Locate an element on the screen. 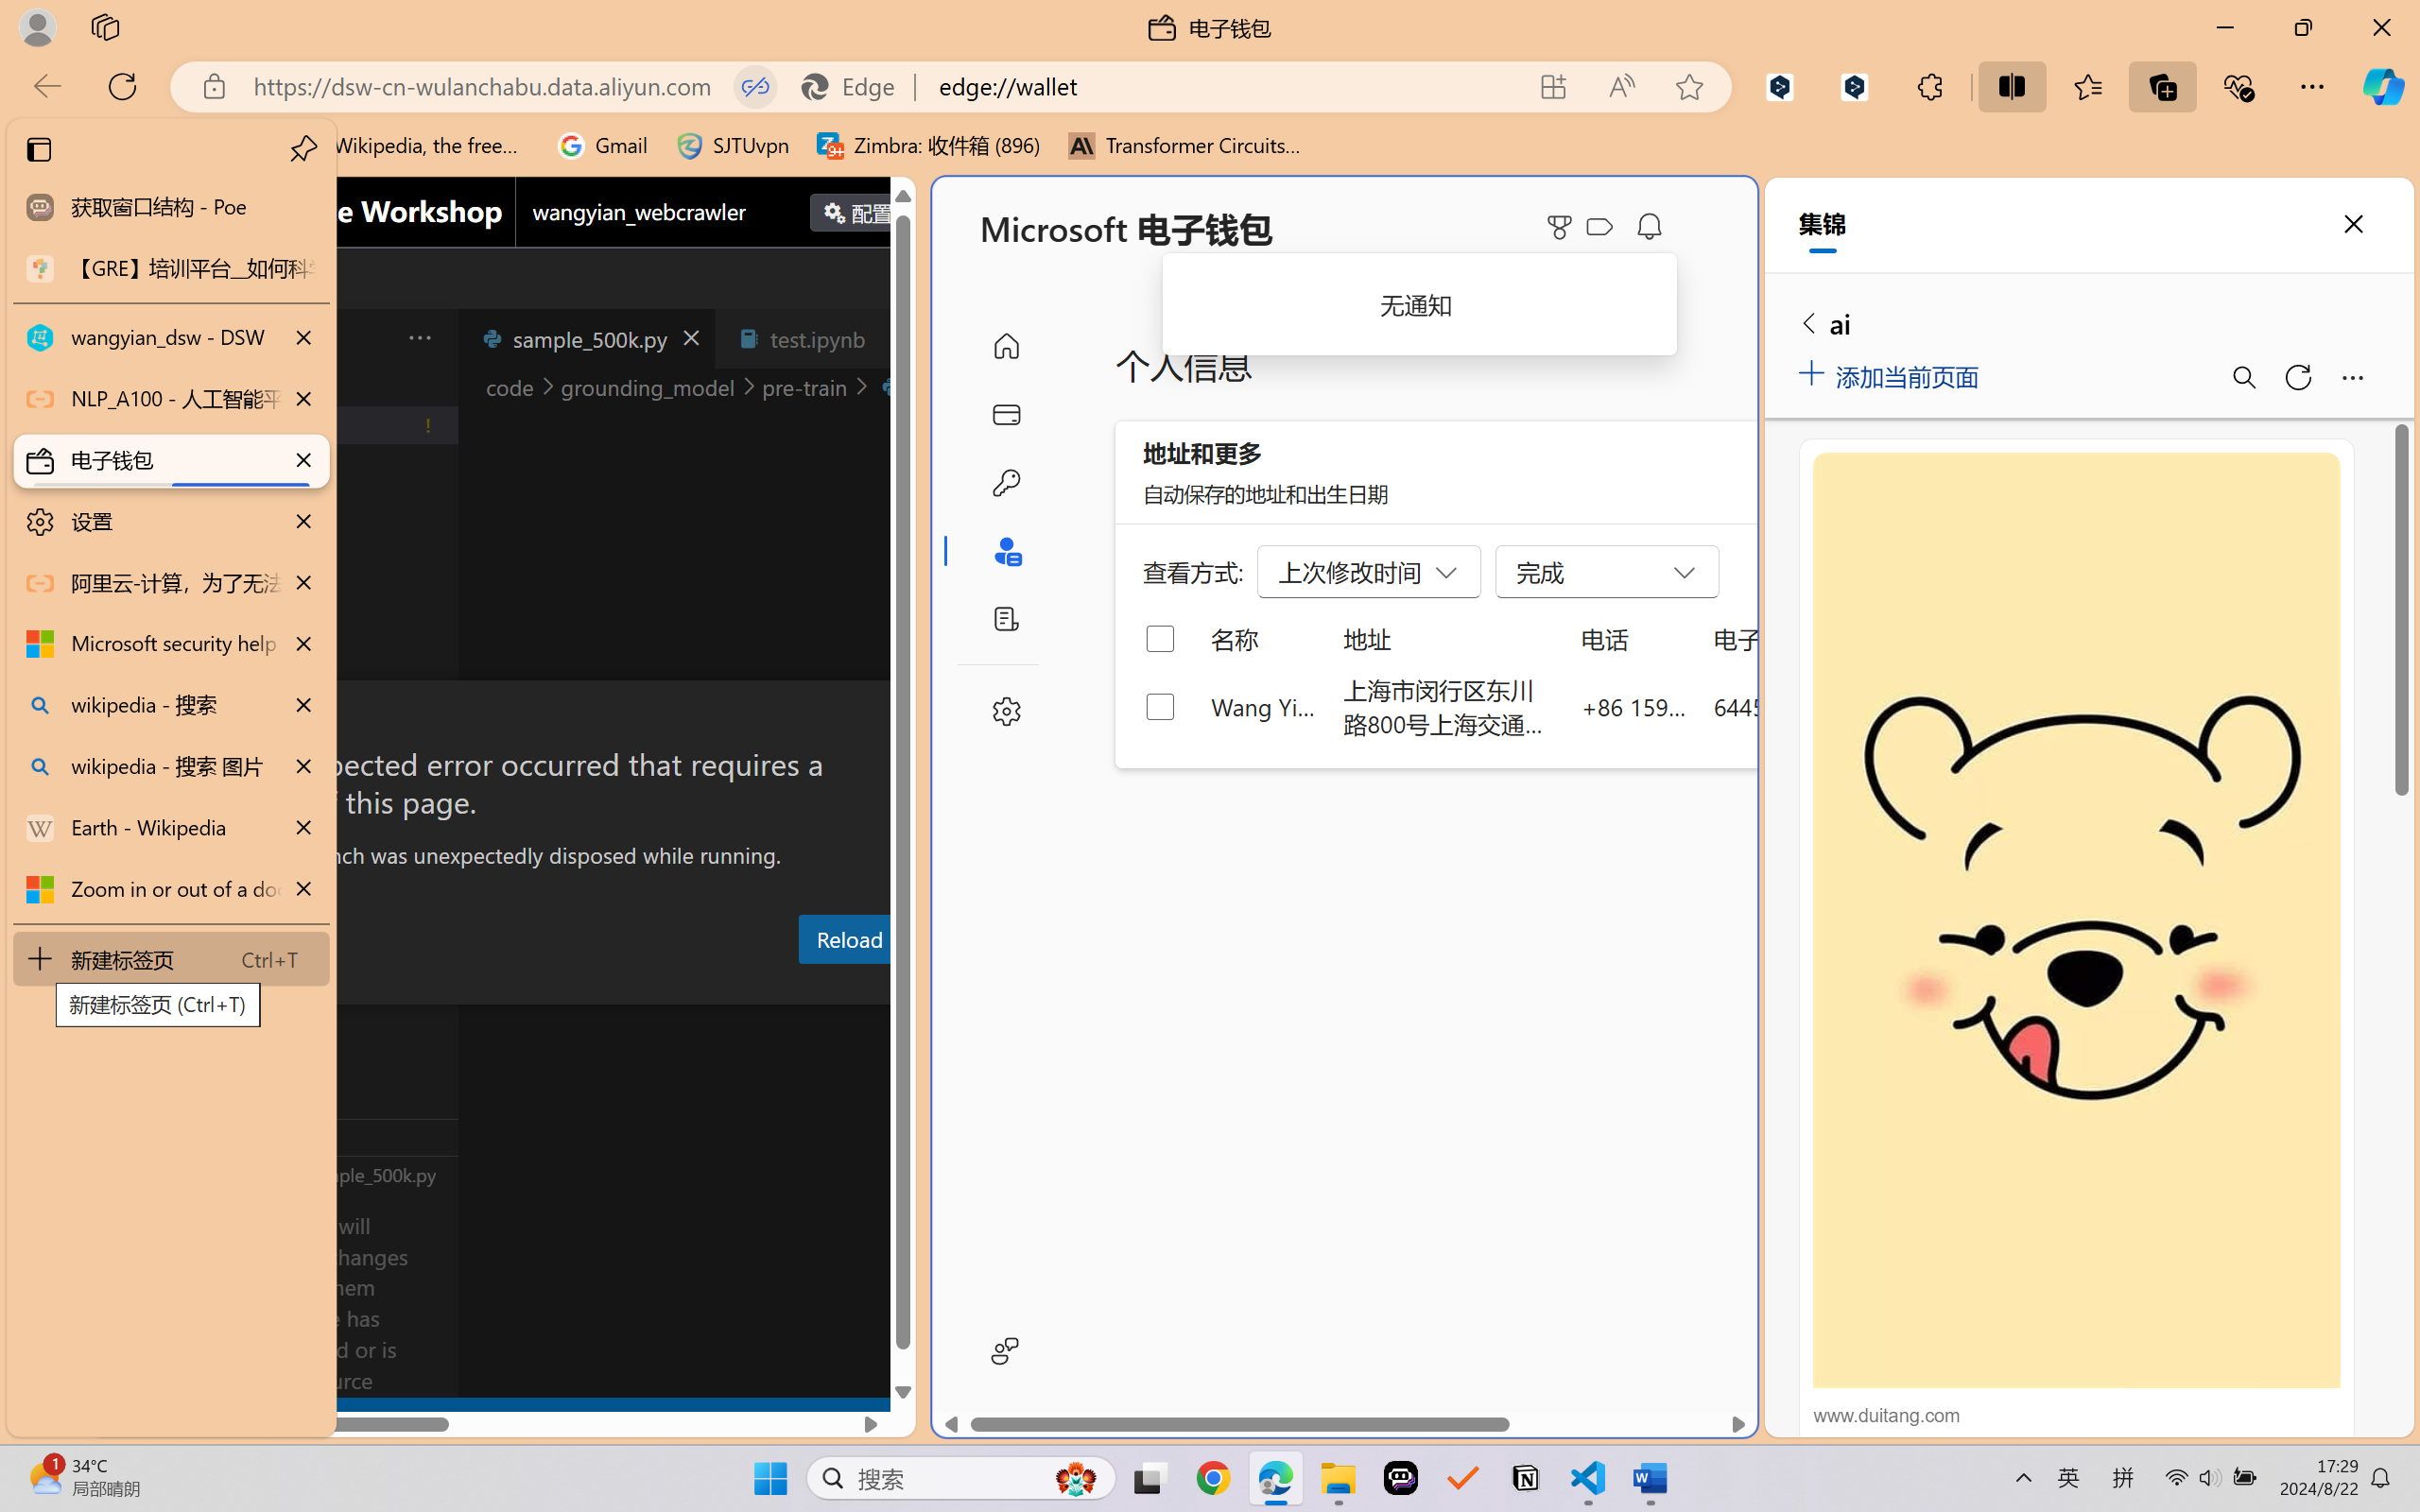  Wang Yian is located at coordinates (1265, 706).